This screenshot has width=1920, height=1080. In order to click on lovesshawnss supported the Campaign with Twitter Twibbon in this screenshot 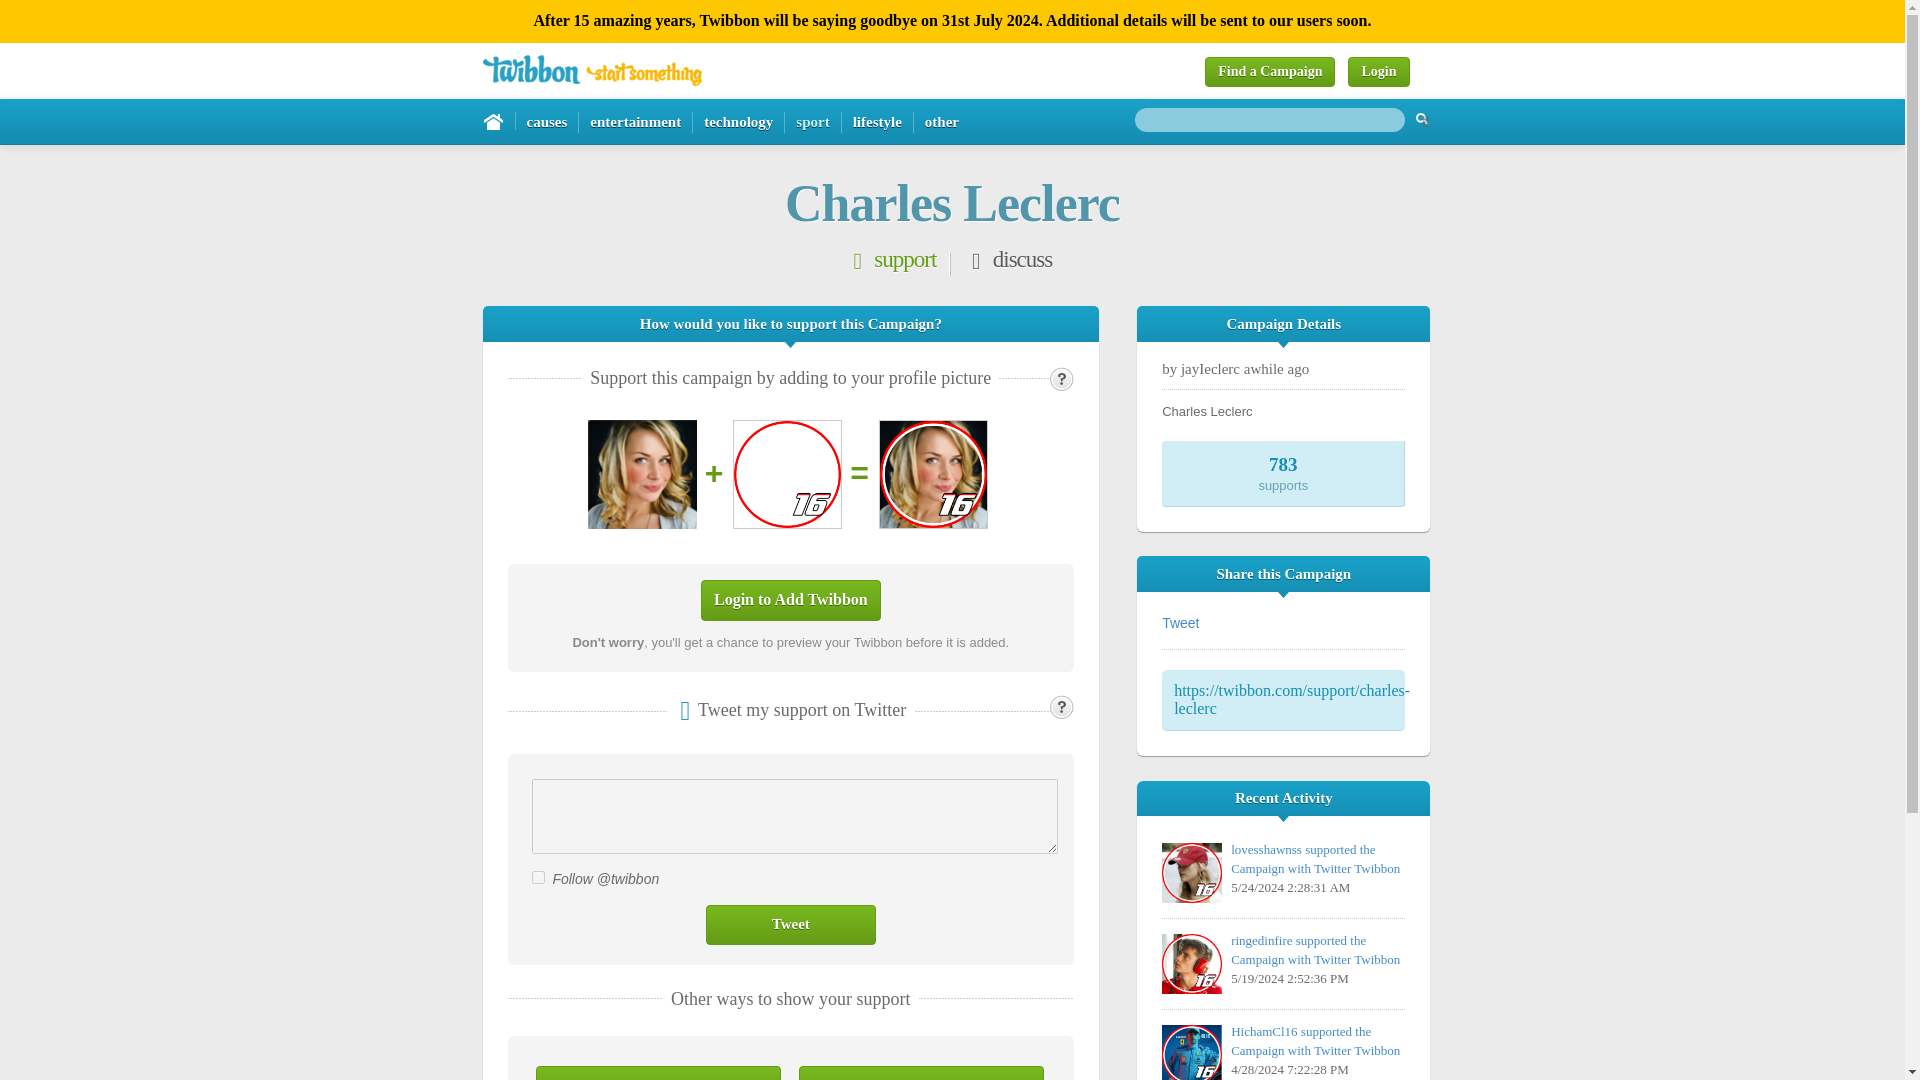, I will do `click(1314, 858)`.